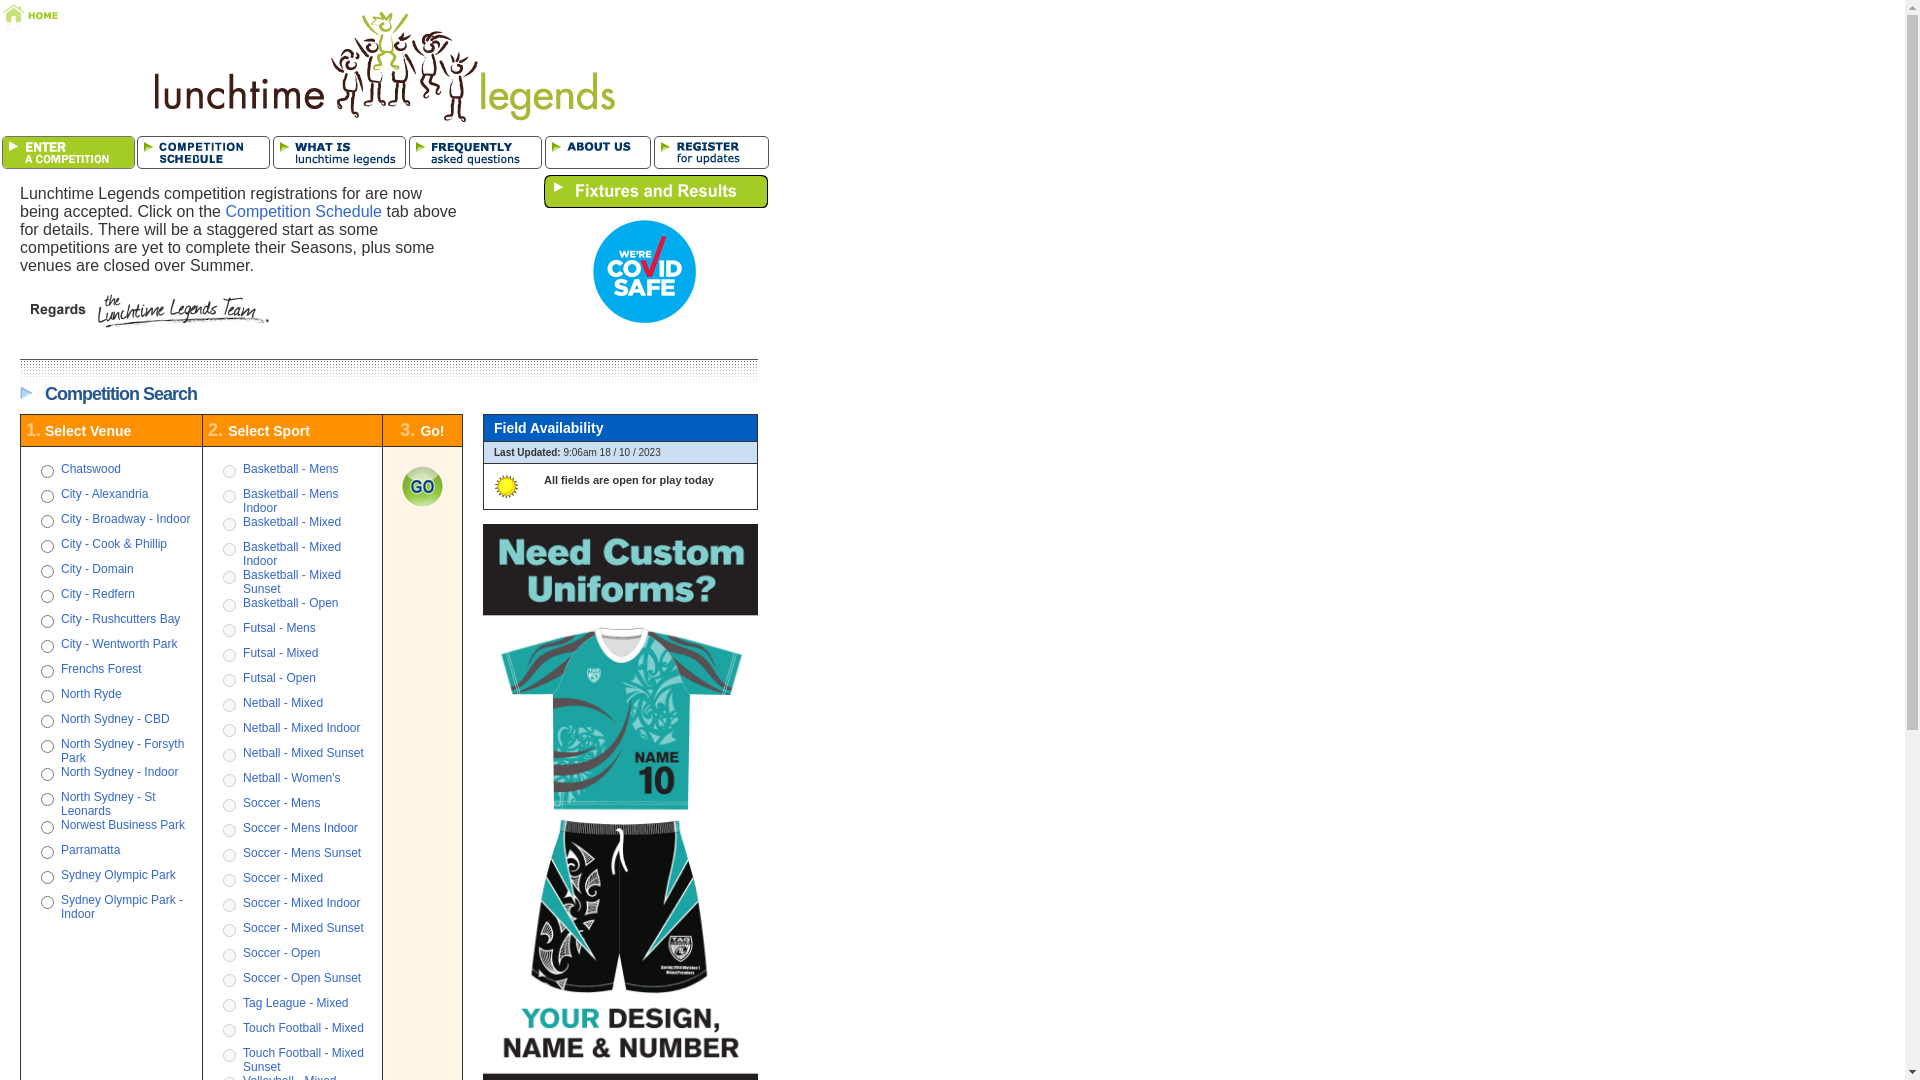 The height and width of the screenshot is (1080, 1920). Describe the element at coordinates (46, 800) in the screenshot. I see `294566` at that location.